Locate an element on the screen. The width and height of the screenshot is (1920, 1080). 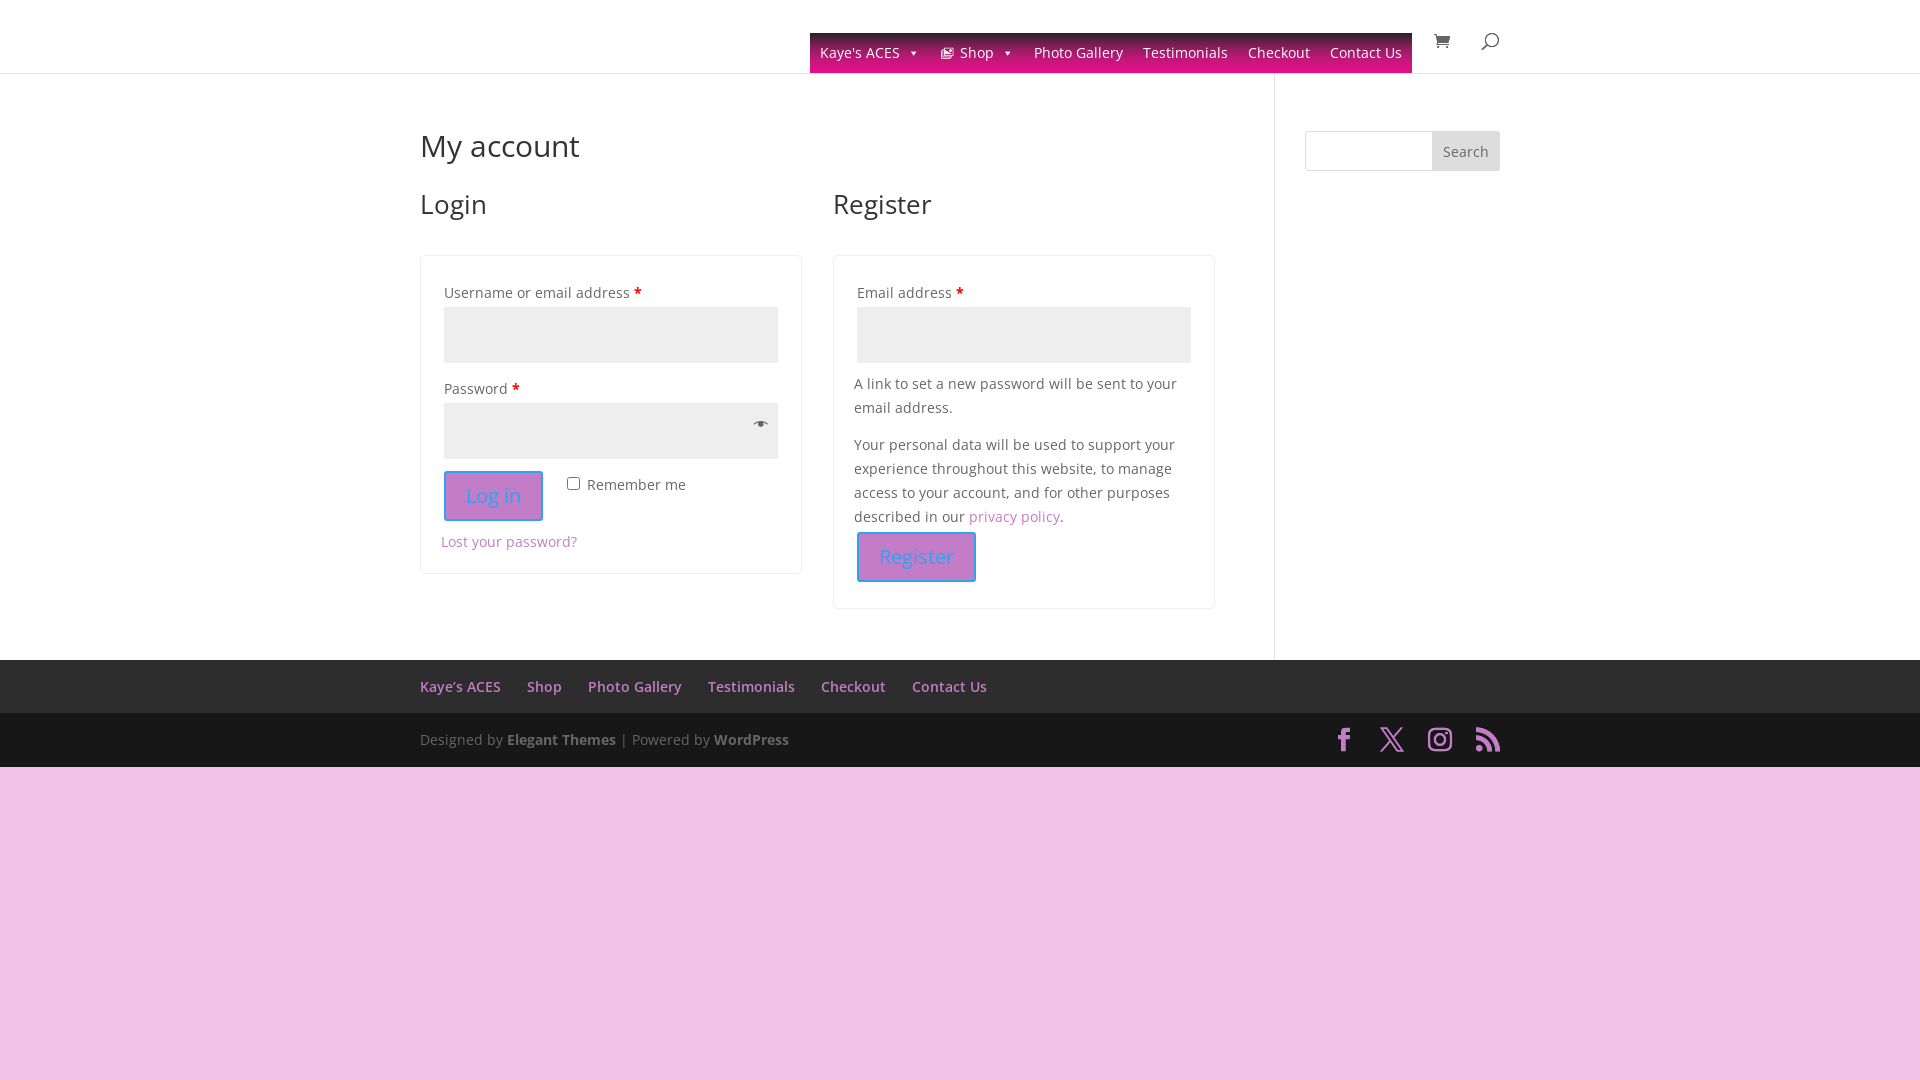
Instagram is located at coordinates (1844, 46).